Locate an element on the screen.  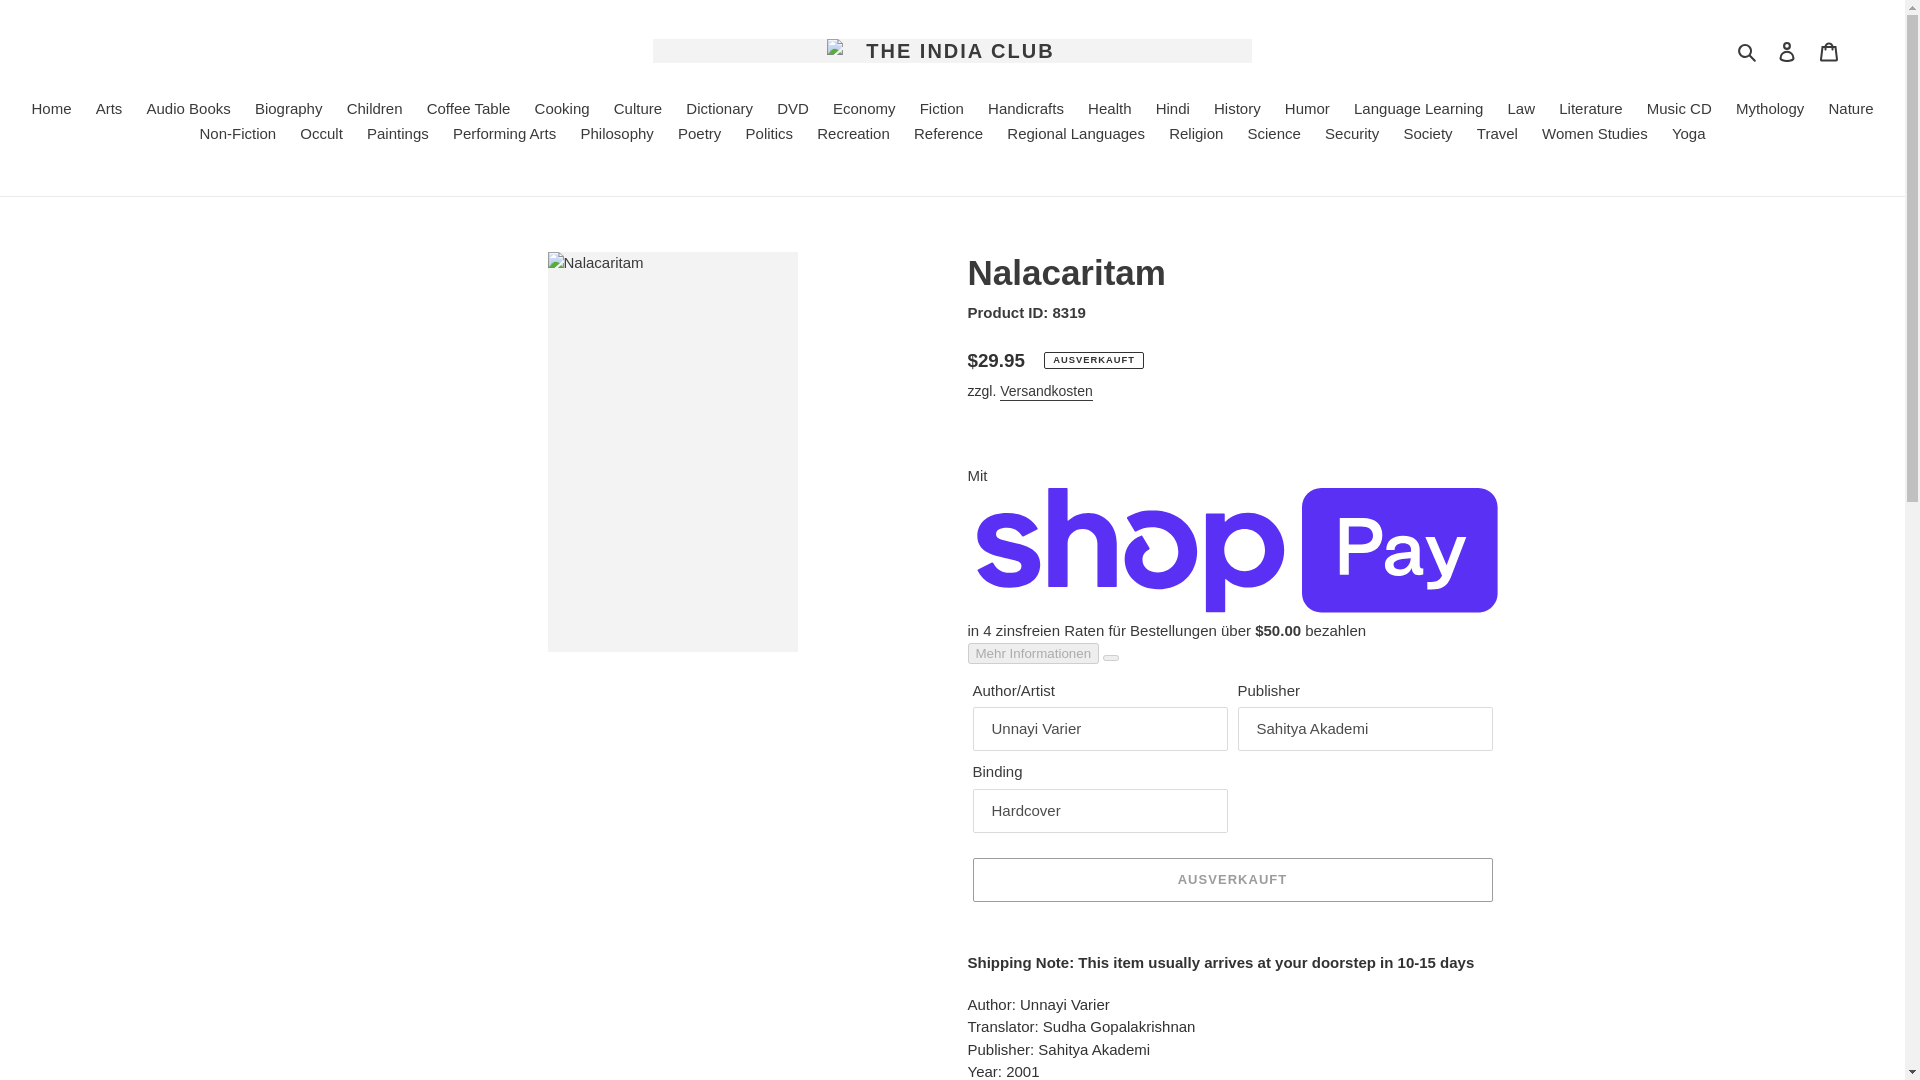
Suchen is located at coordinates (1748, 50).